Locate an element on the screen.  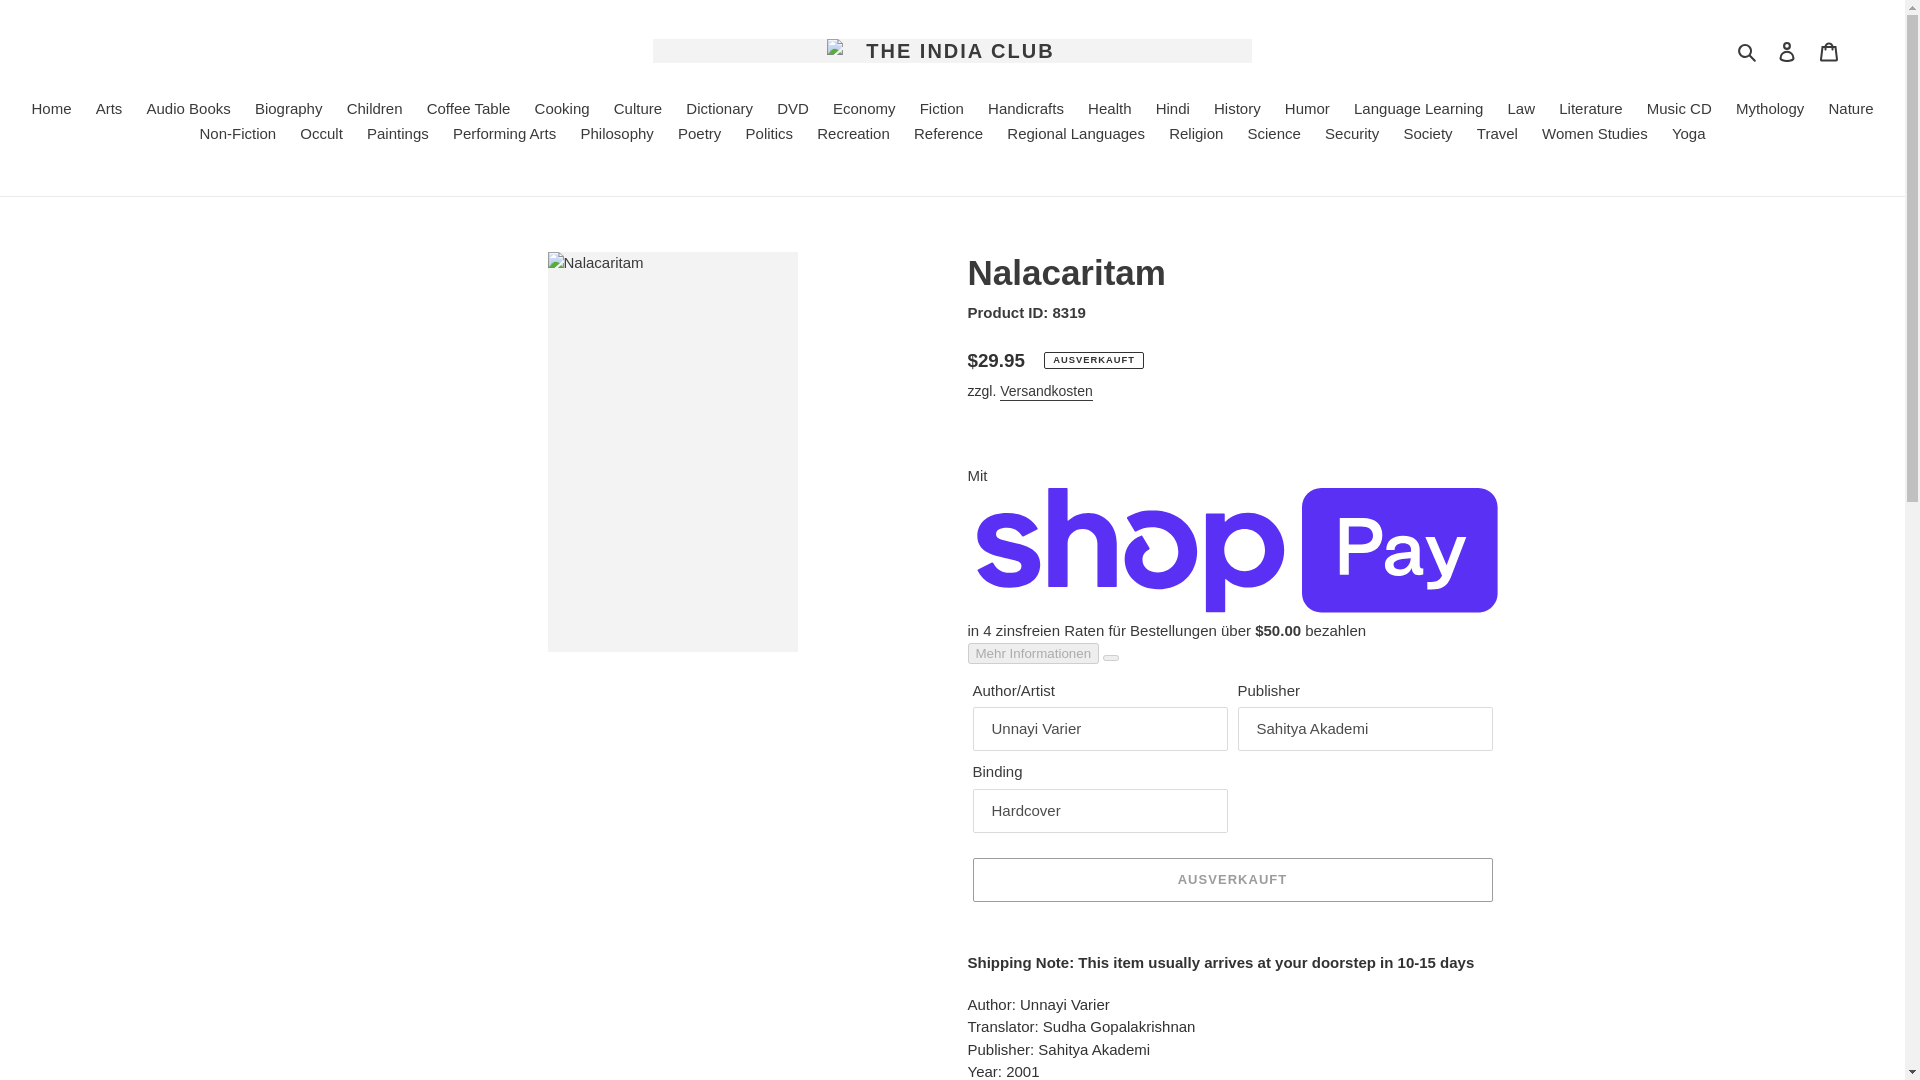
Suchen is located at coordinates (1748, 50).